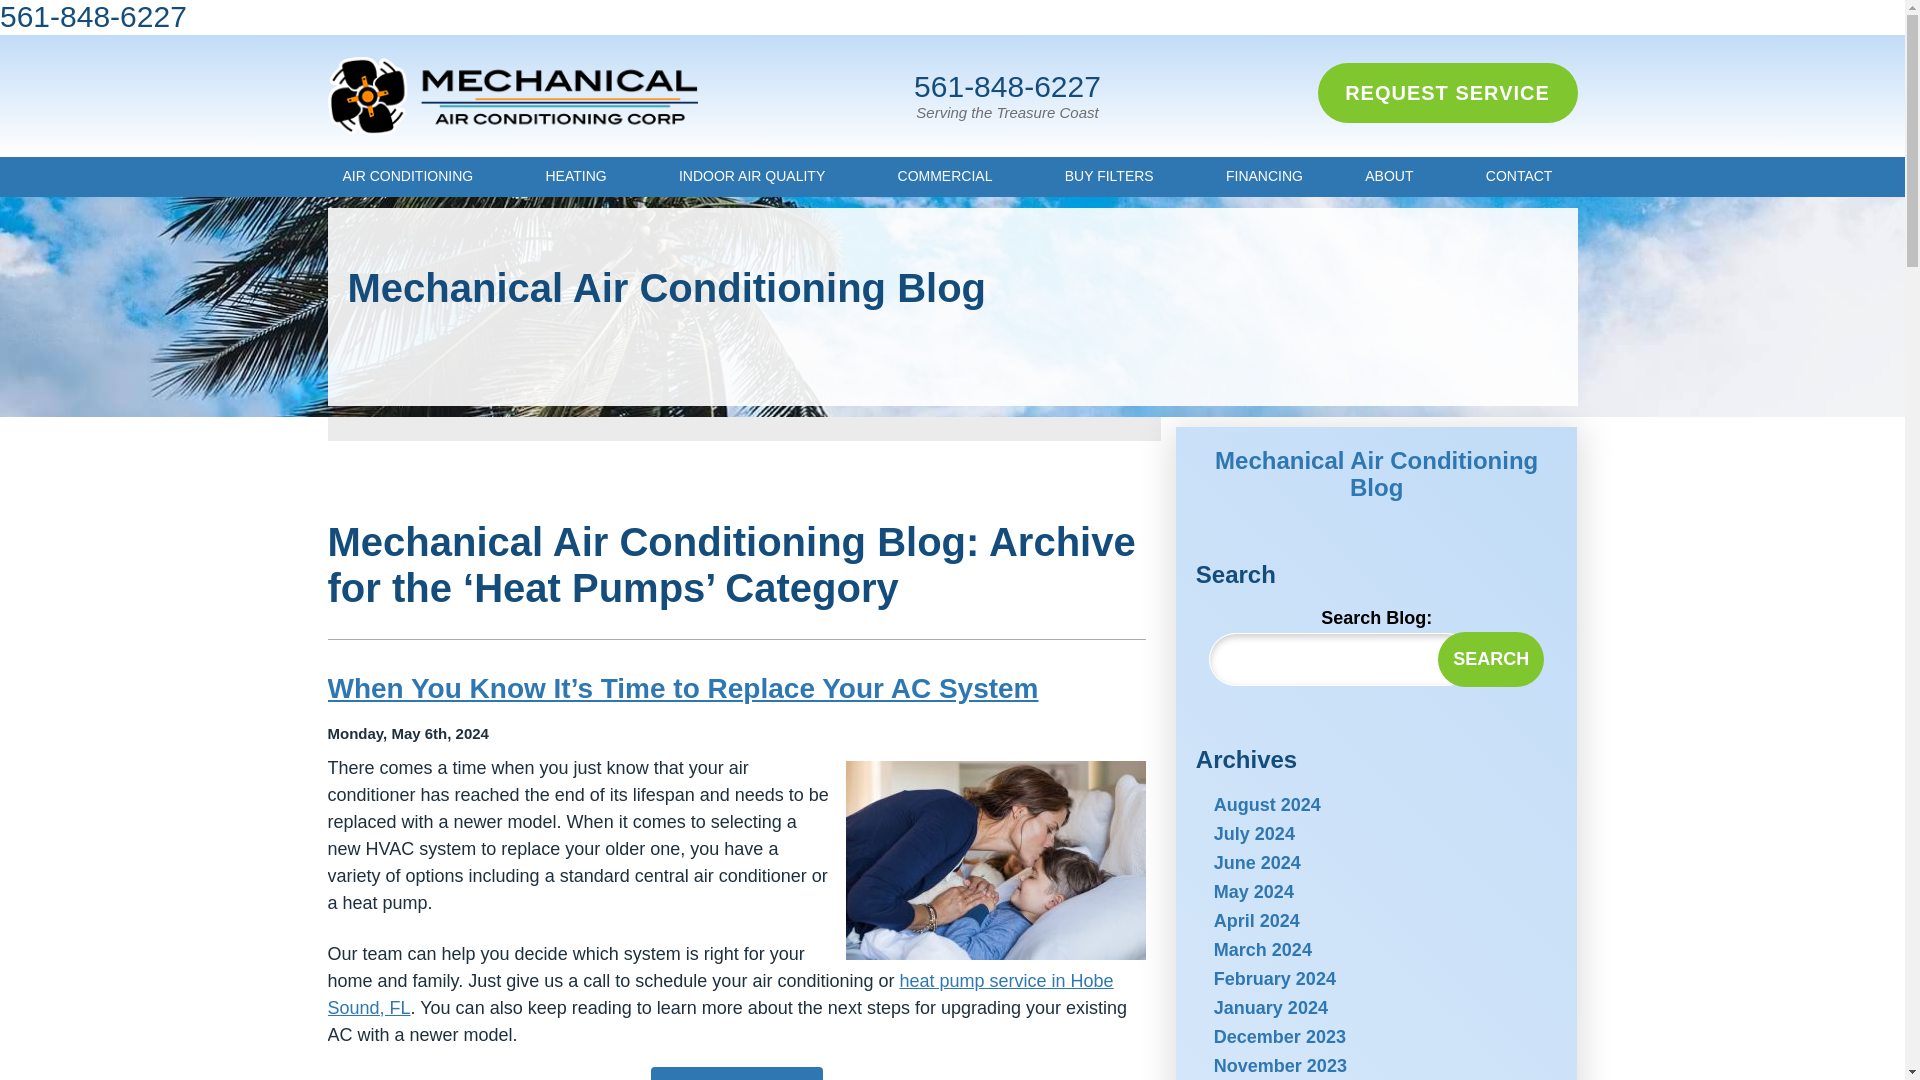  Describe the element at coordinates (93, 16) in the screenshot. I see `561-848-6227` at that location.